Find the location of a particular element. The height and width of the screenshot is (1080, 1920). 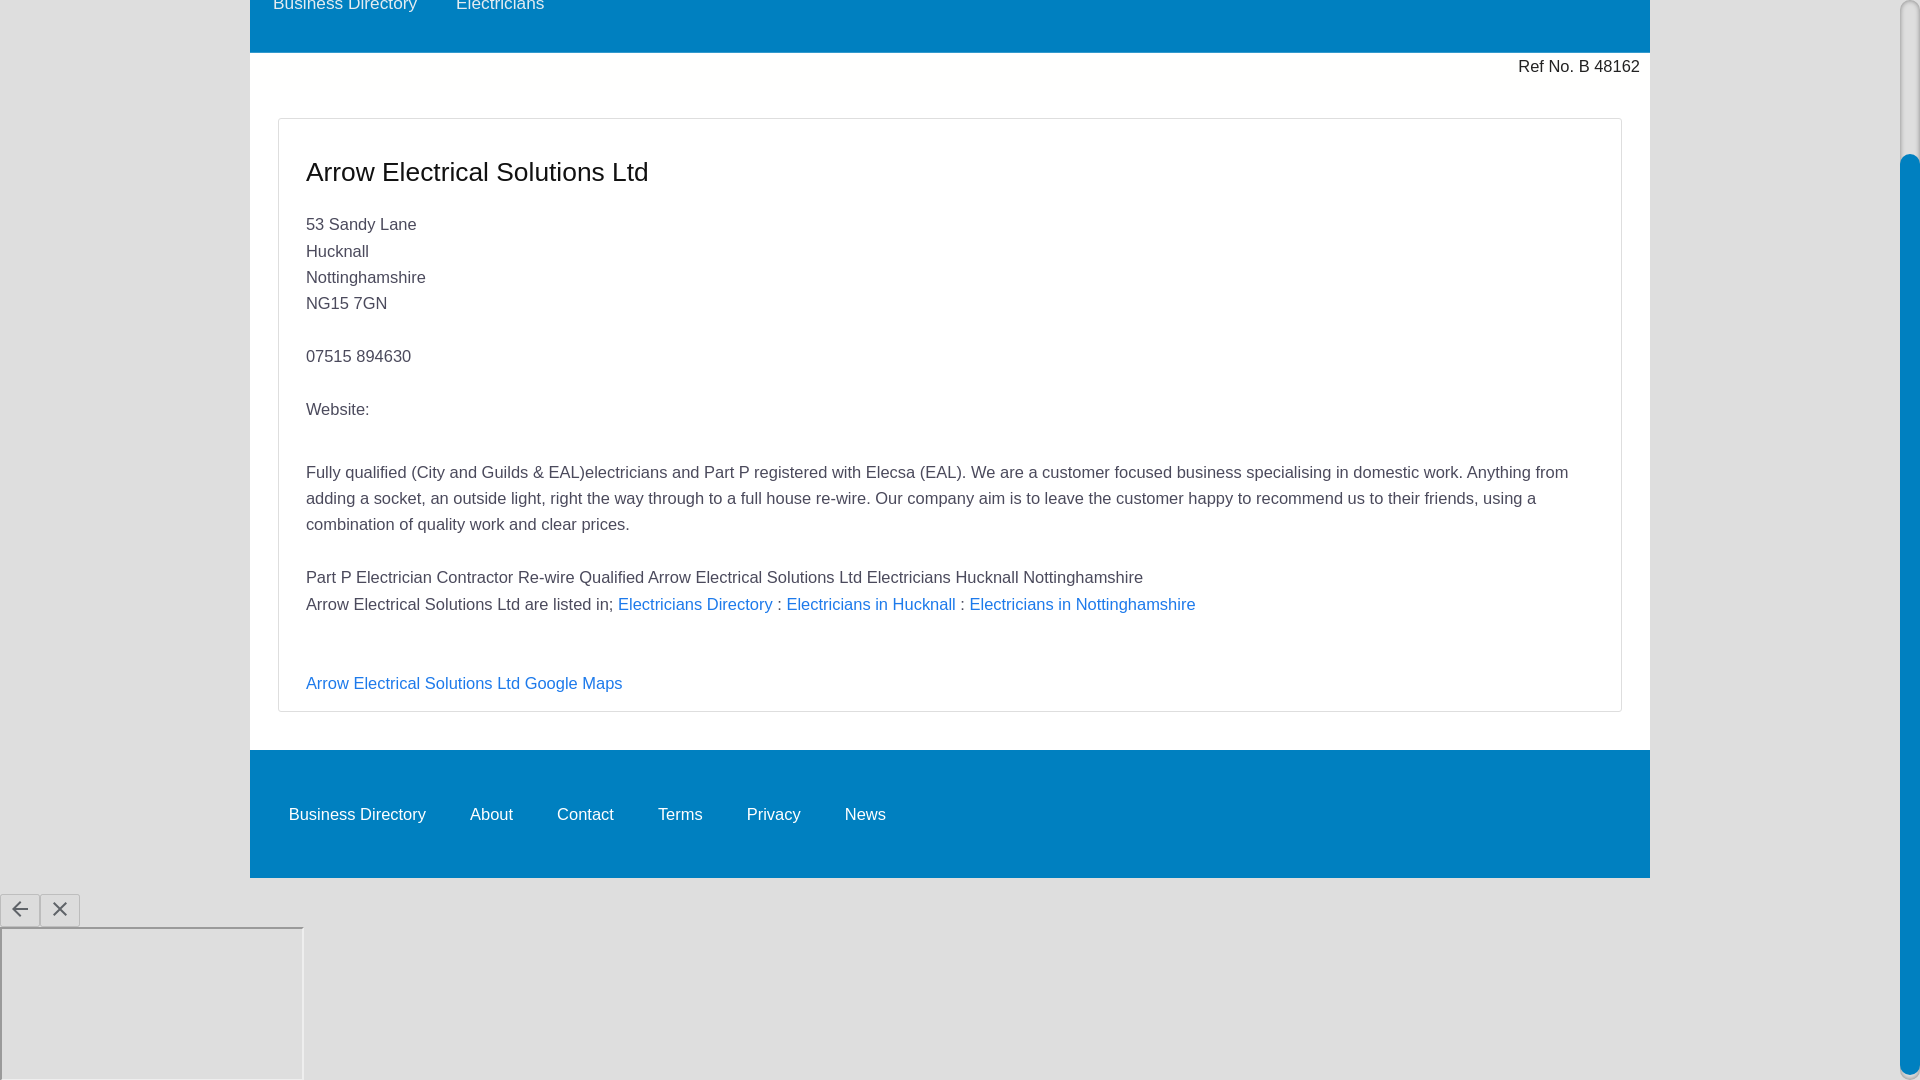

Advertisement is located at coordinates (1262, 273).